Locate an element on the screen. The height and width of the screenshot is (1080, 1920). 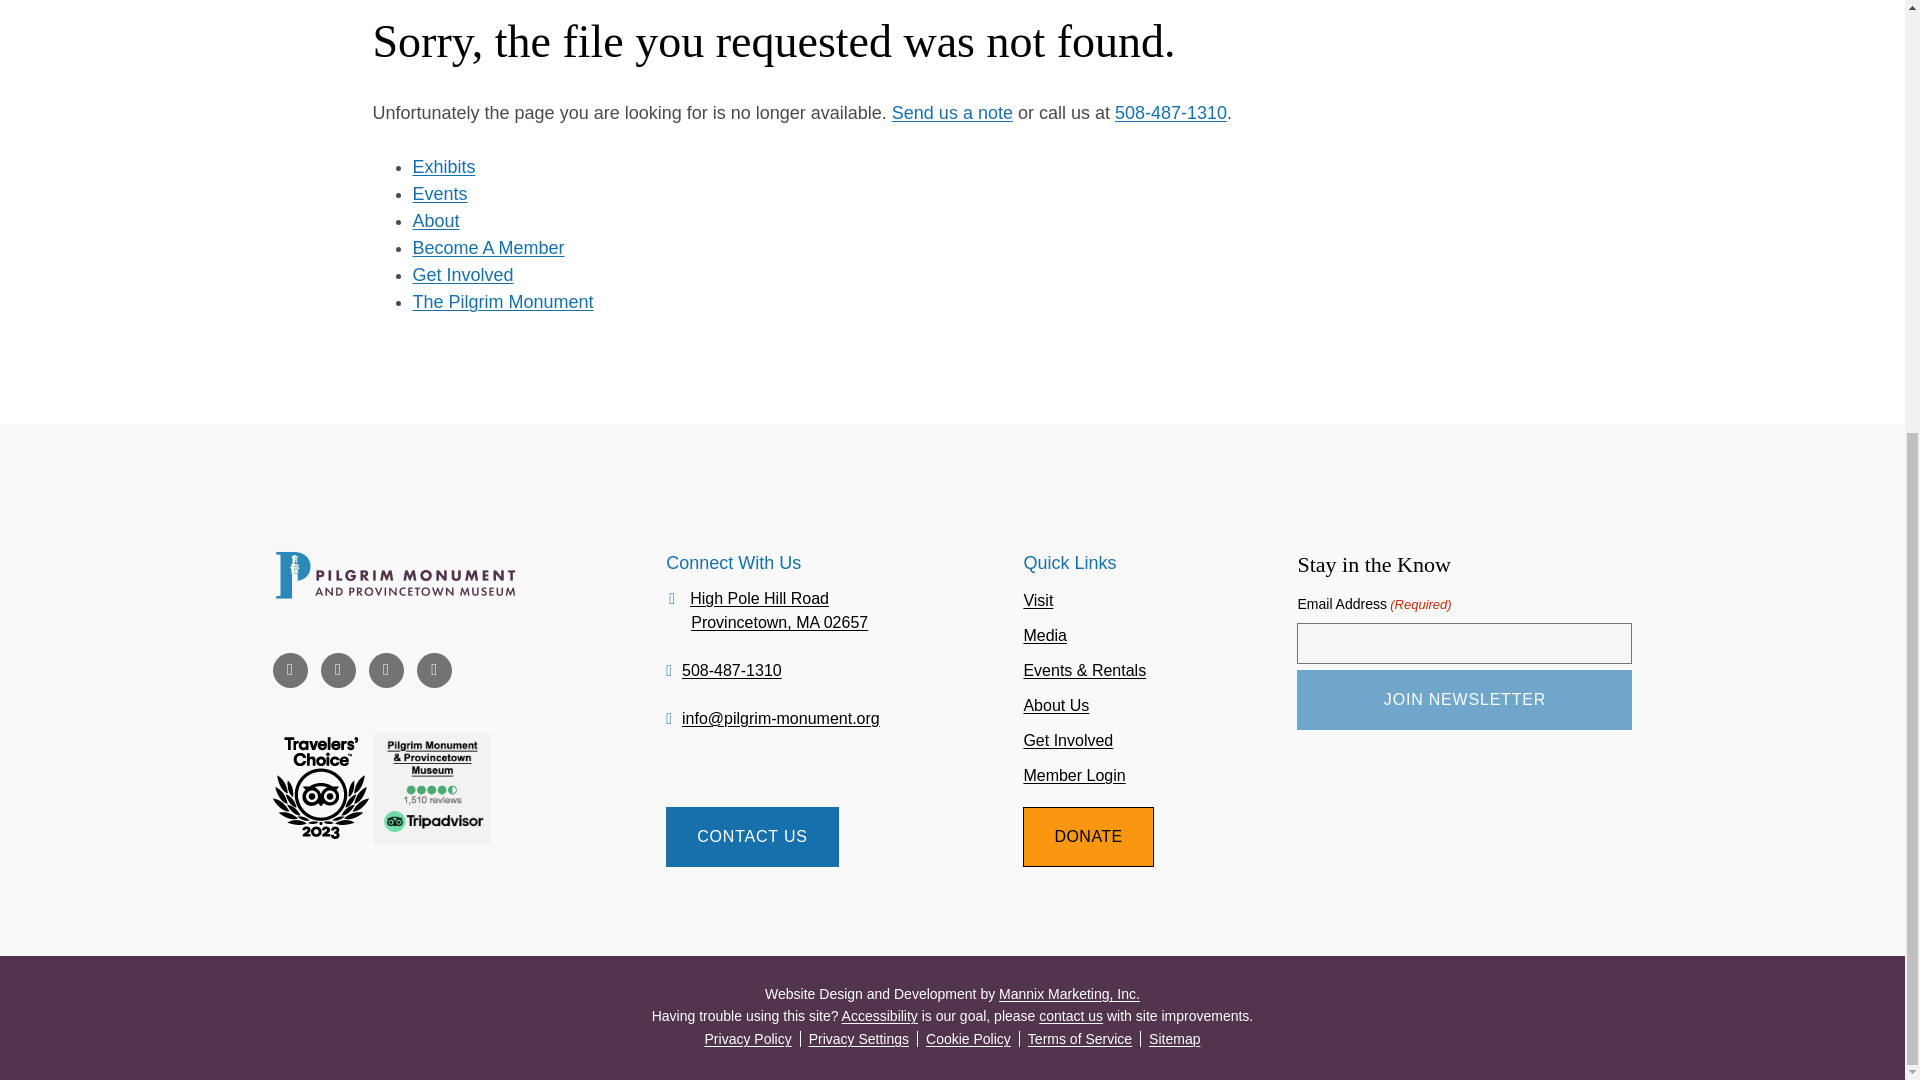
Opens in a new window is located at coordinates (290, 670).